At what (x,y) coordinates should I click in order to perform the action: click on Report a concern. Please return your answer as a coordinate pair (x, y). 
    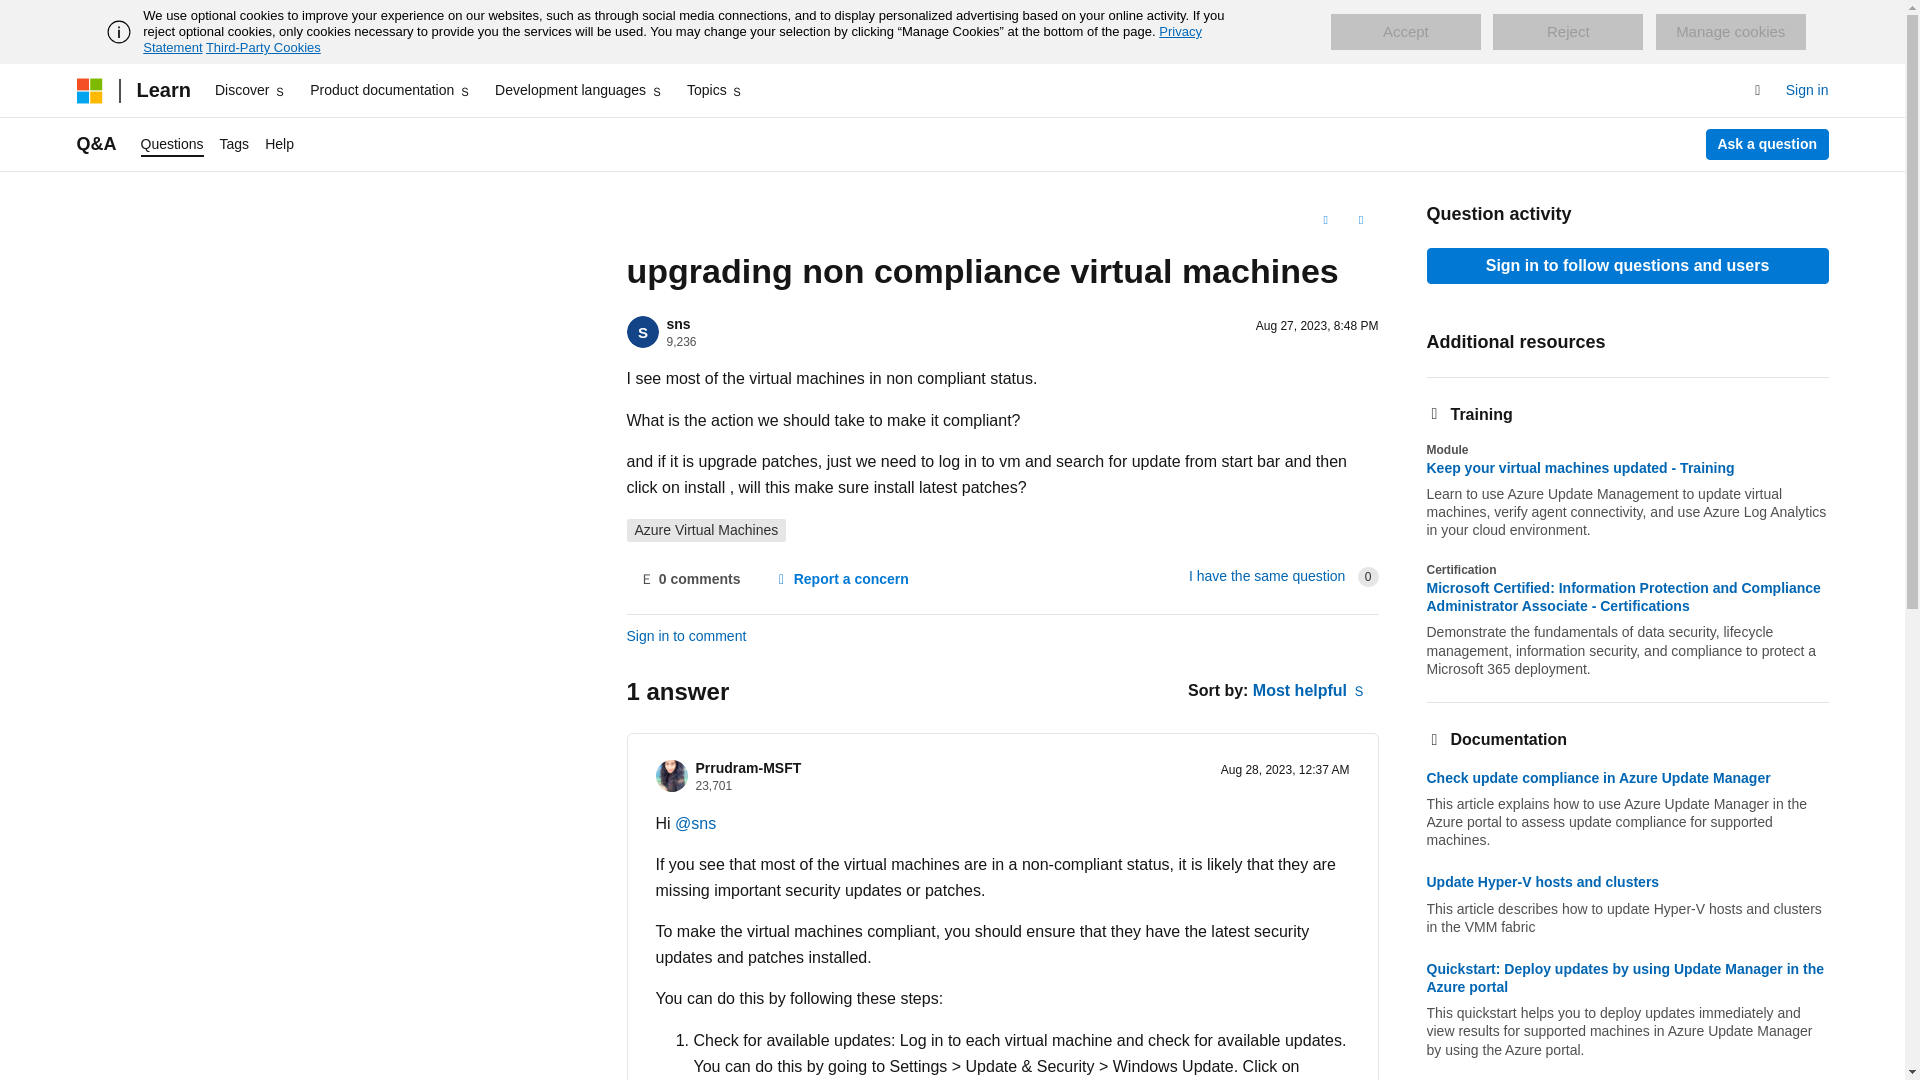
    Looking at the image, I should click on (840, 580).